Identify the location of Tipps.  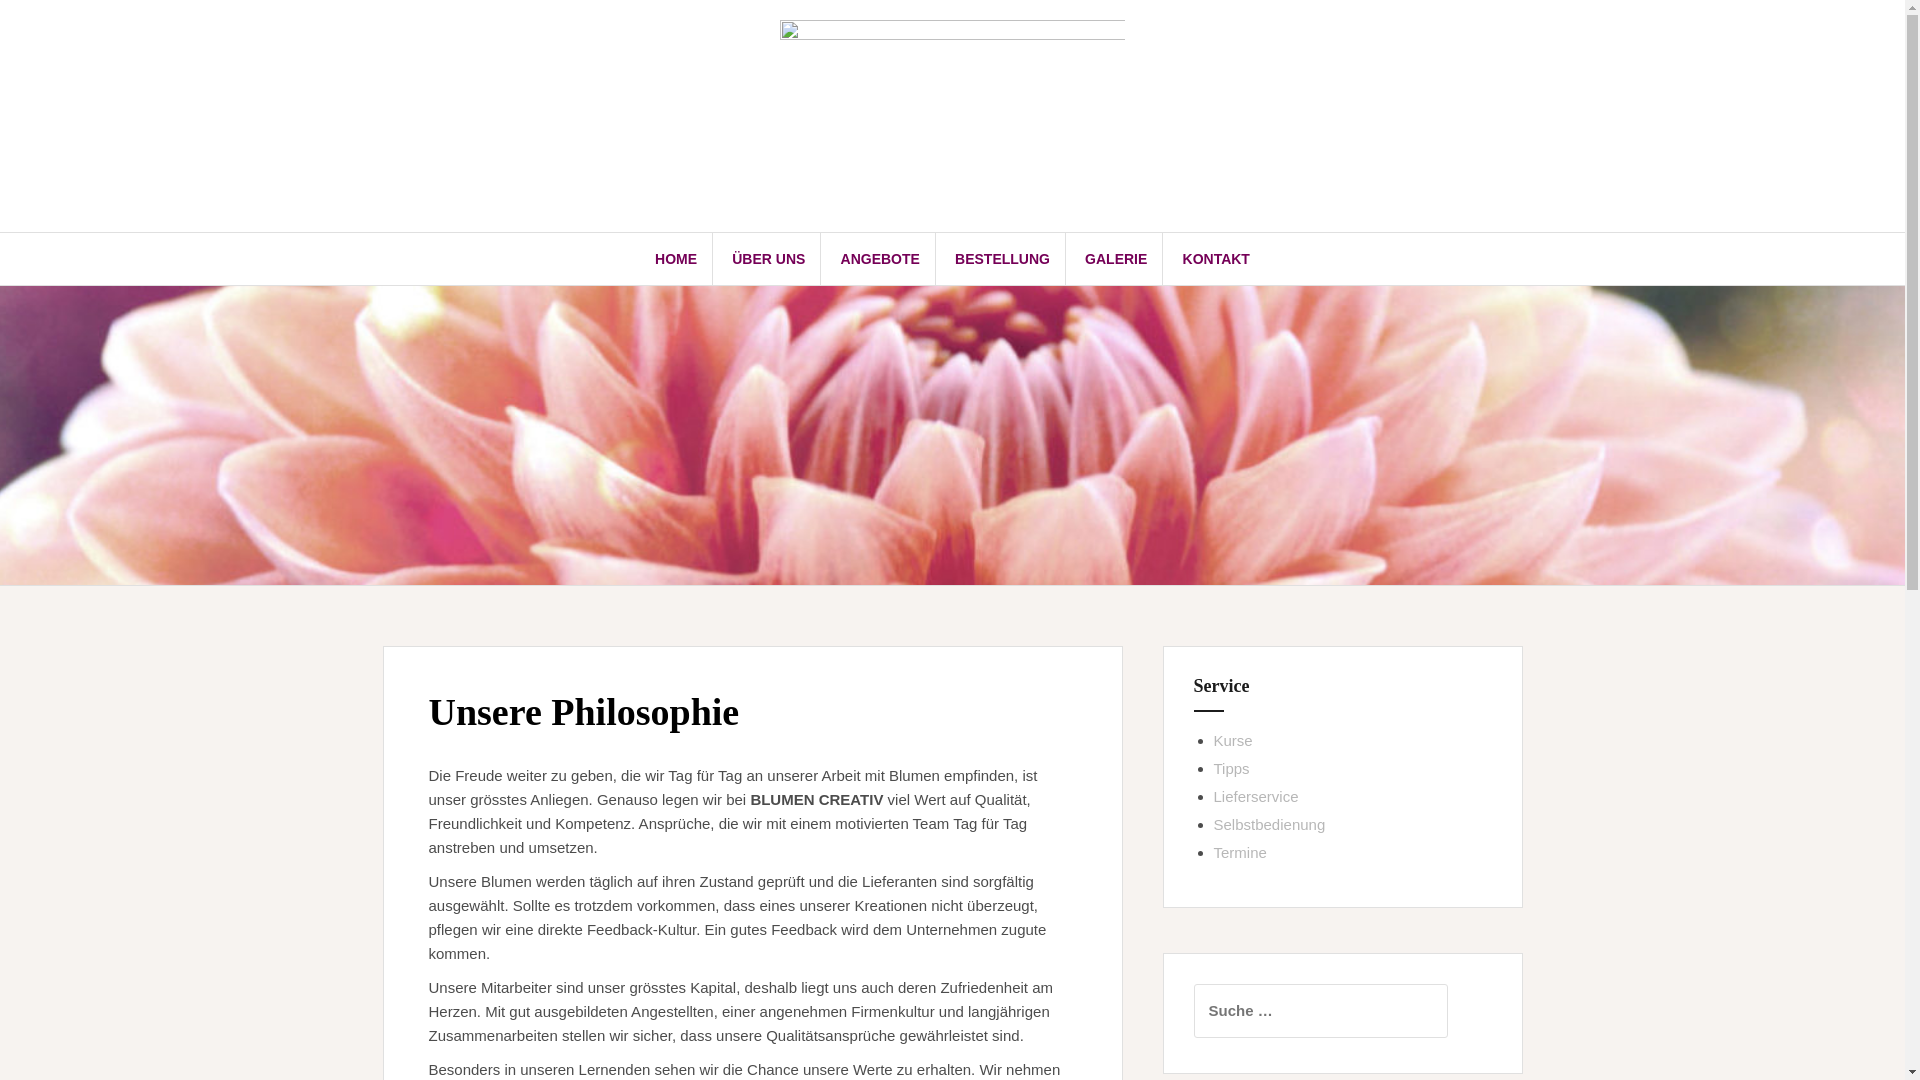
(1232, 768).